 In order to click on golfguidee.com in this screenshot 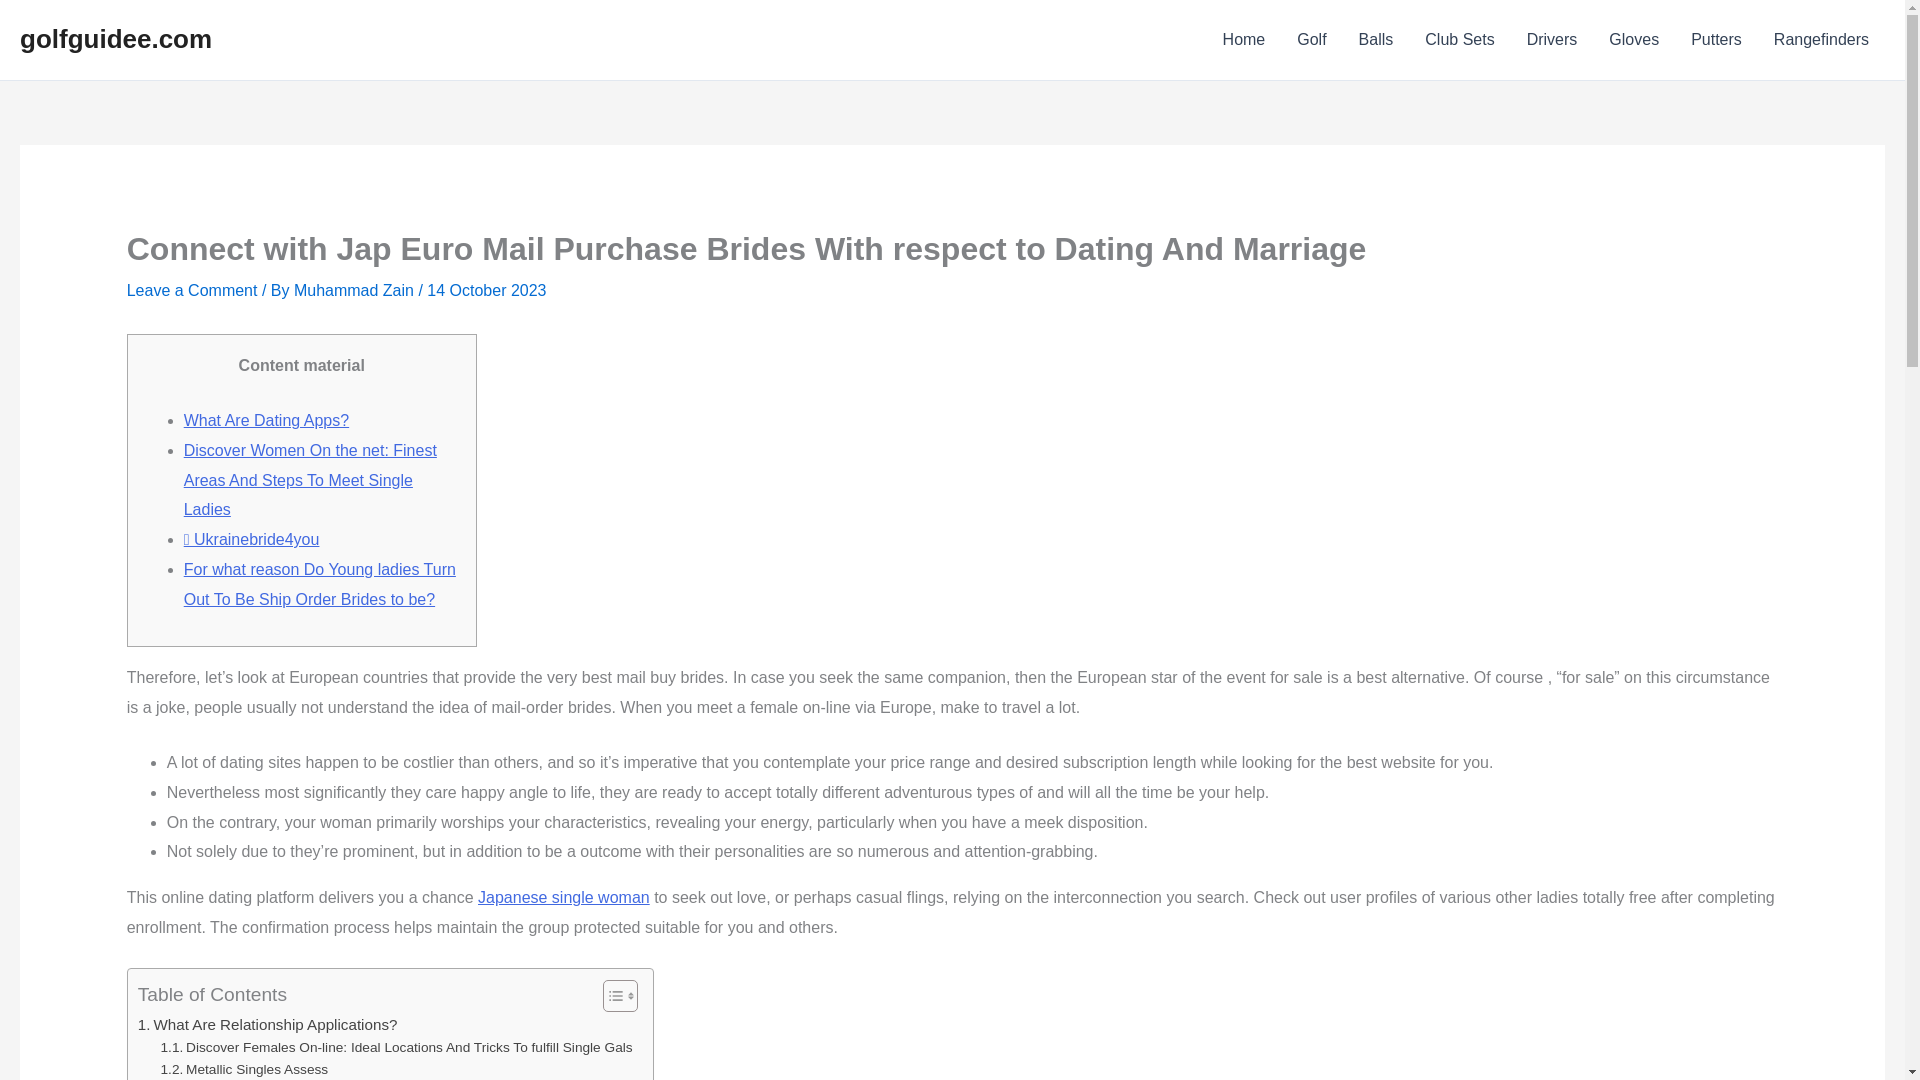, I will do `click(115, 38)`.